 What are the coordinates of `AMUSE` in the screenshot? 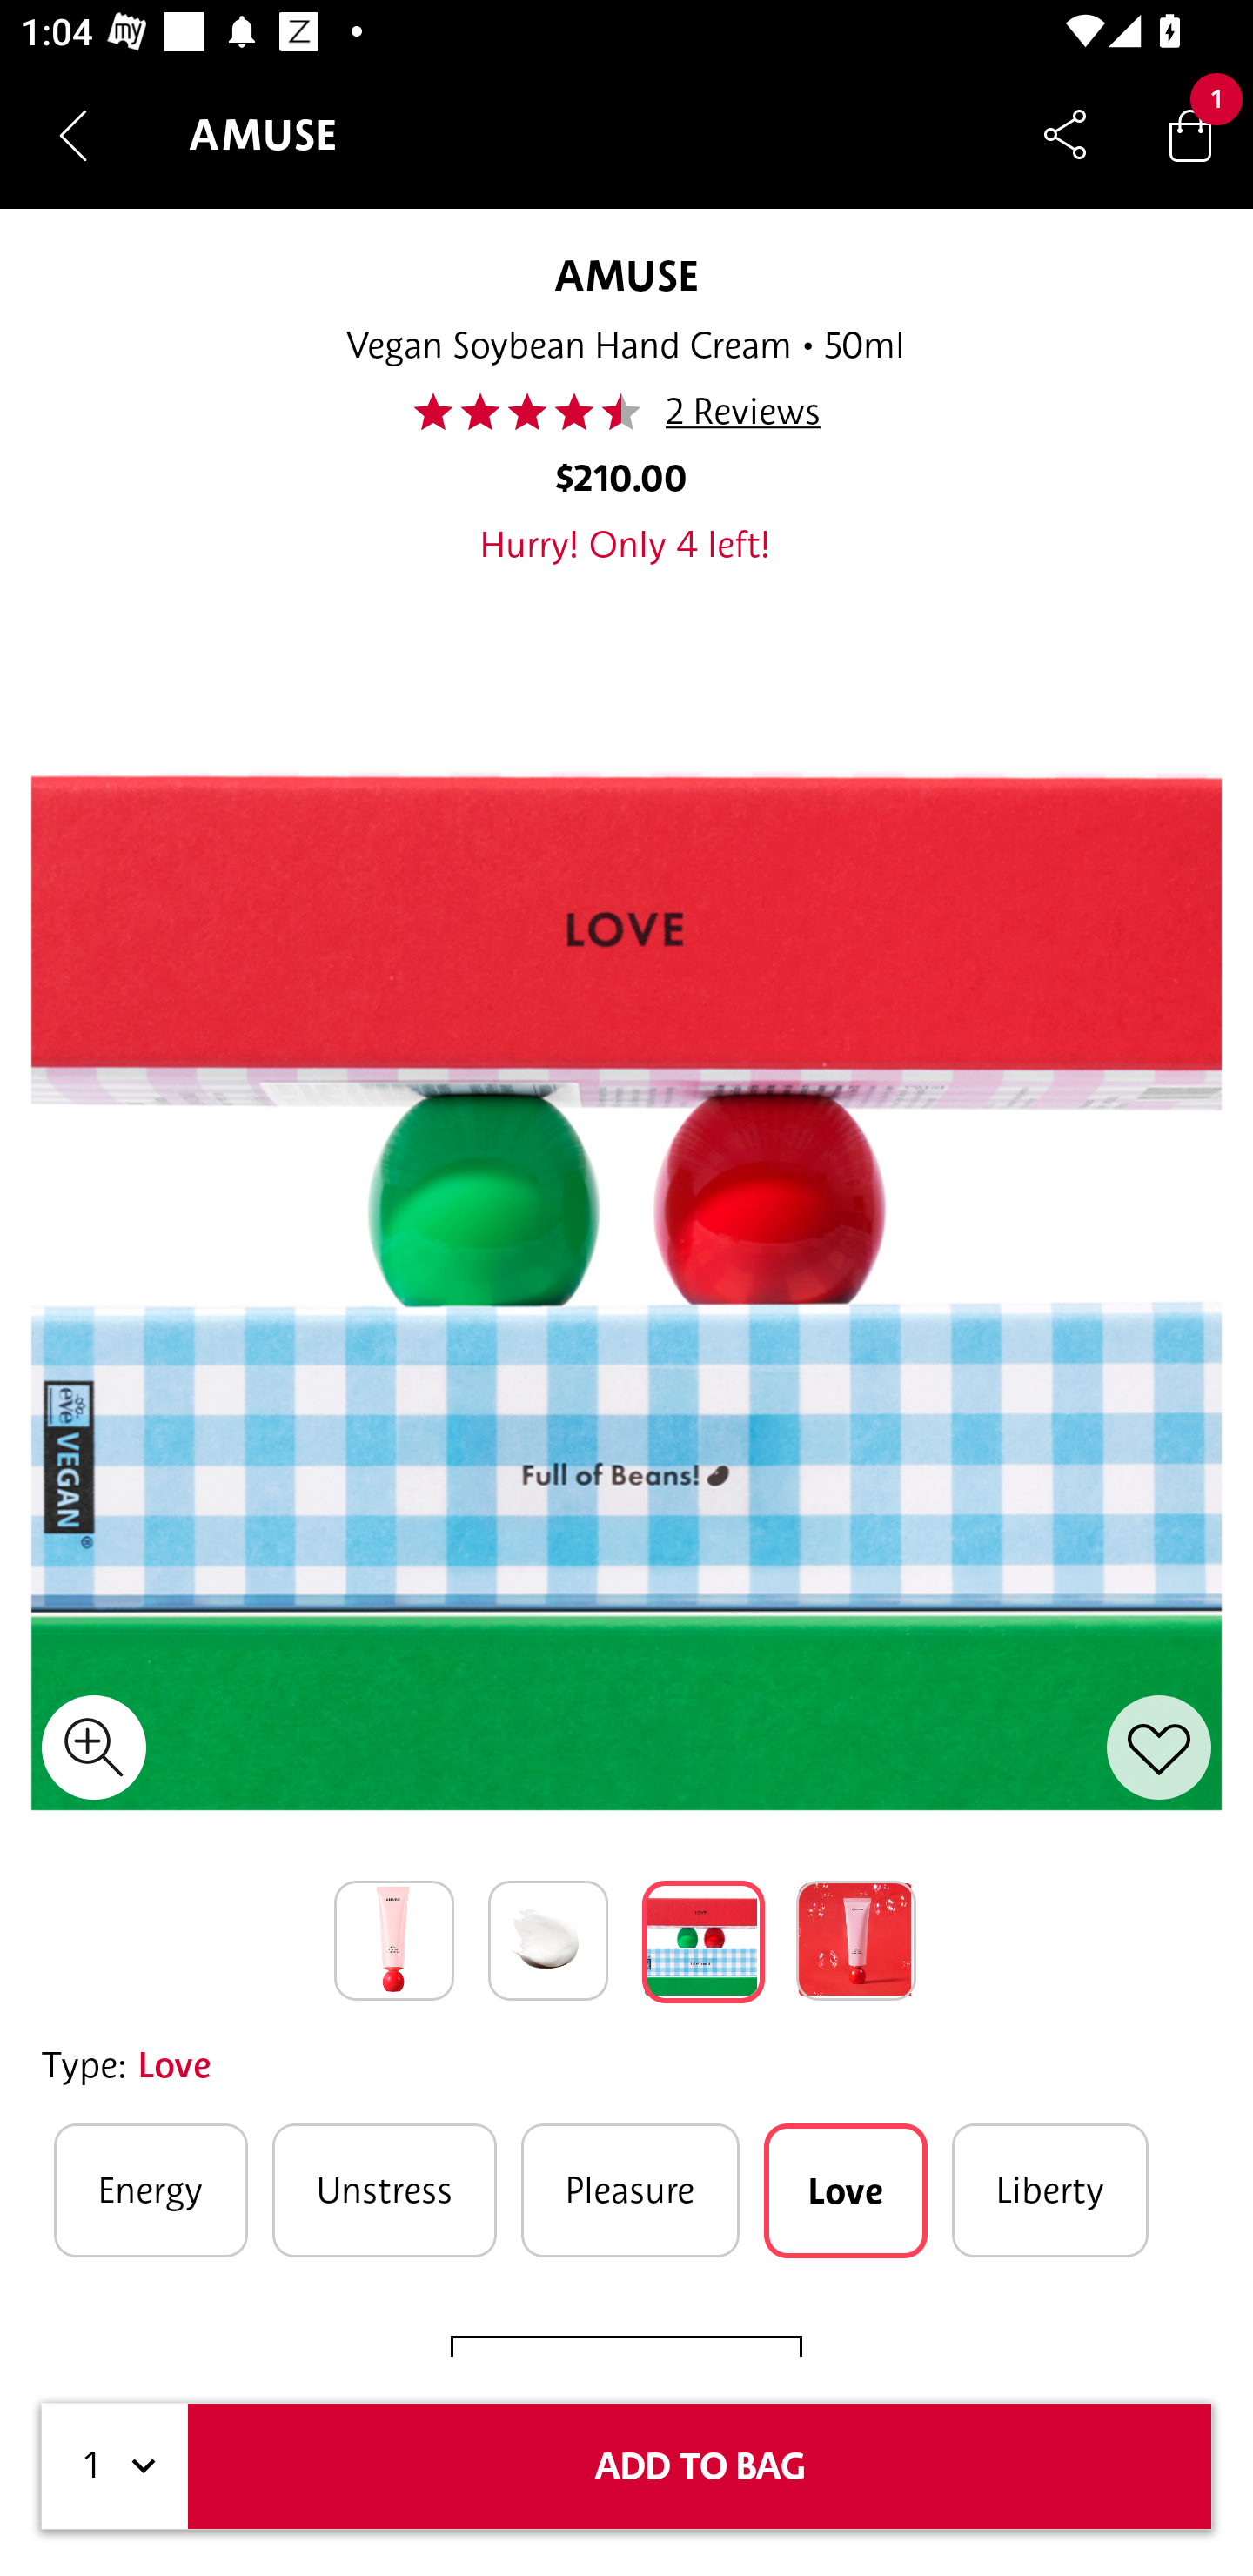 It's located at (626, 275).